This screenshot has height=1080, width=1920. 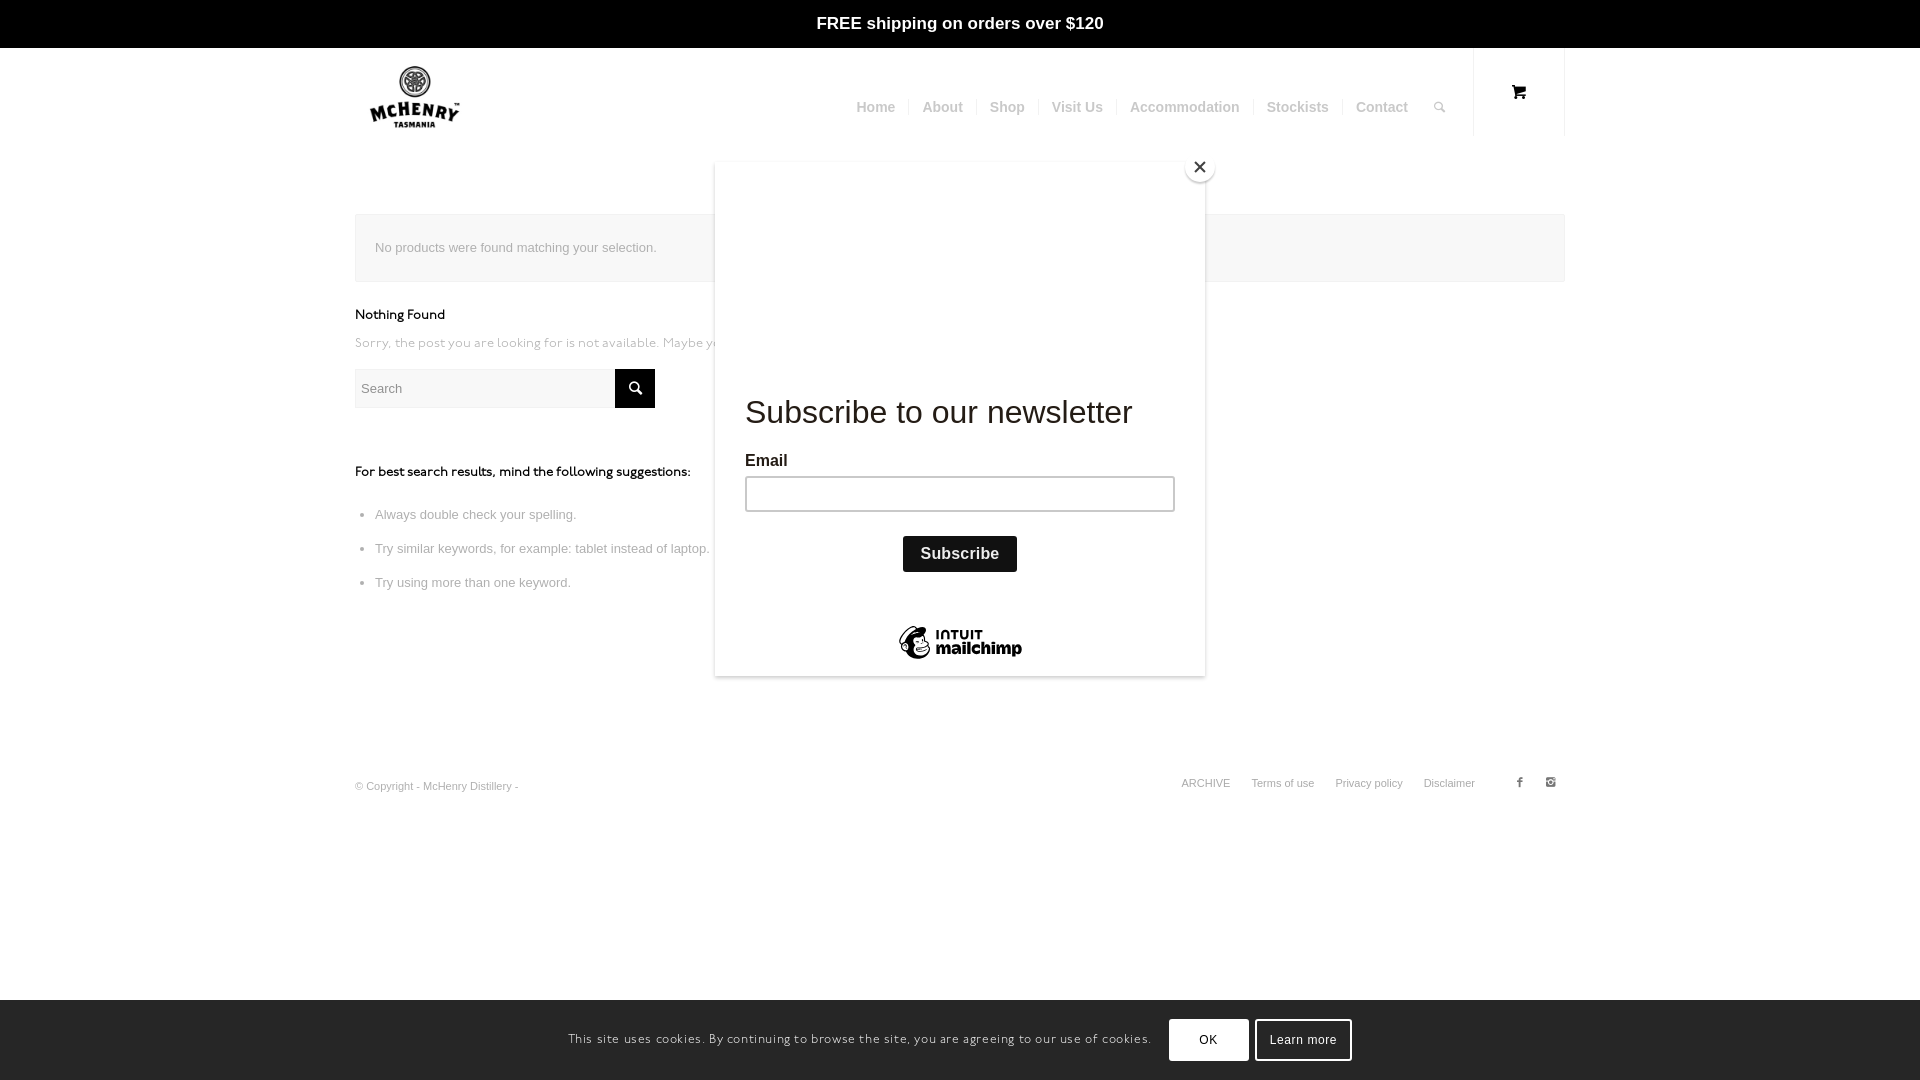 What do you see at coordinates (1304, 1040) in the screenshot?
I see `Learn more` at bounding box center [1304, 1040].